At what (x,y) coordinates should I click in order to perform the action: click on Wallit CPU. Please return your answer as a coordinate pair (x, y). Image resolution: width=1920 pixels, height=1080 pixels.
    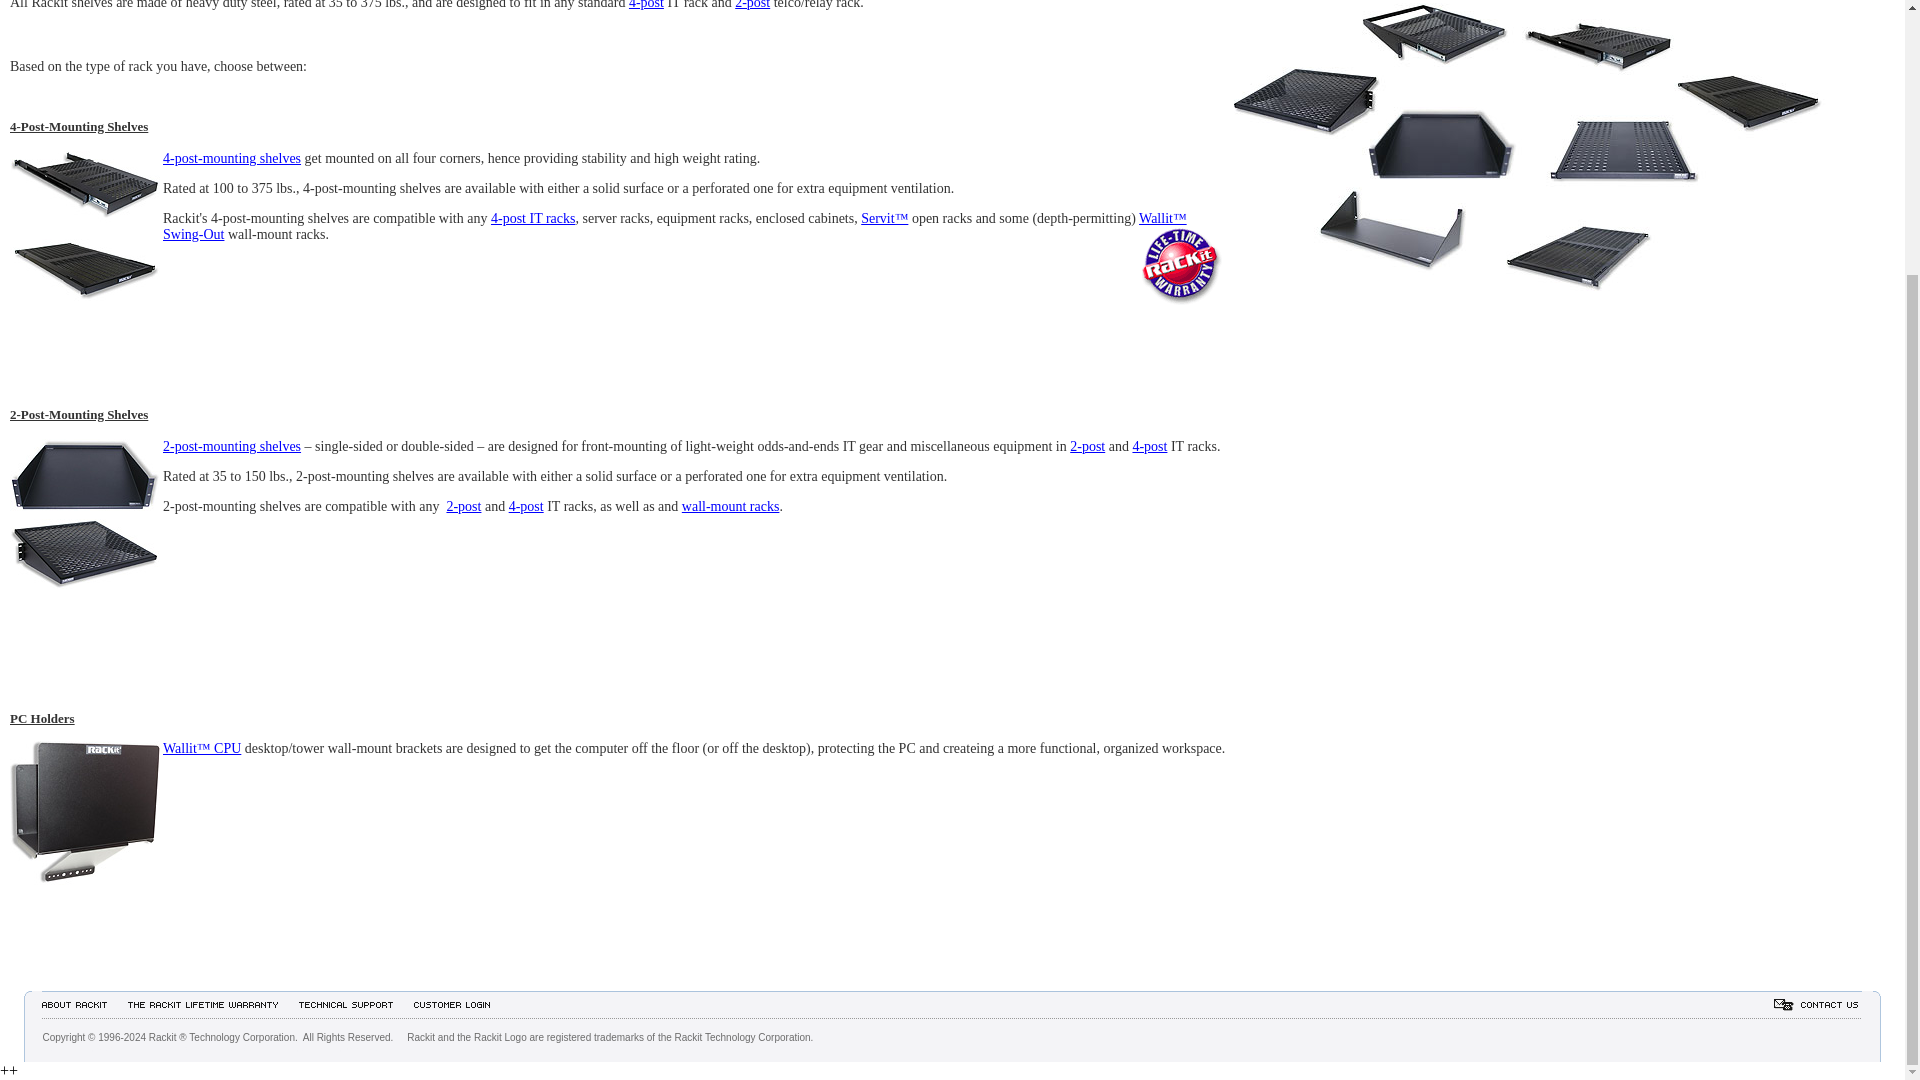
    Looking at the image, I should click on (84, 816).